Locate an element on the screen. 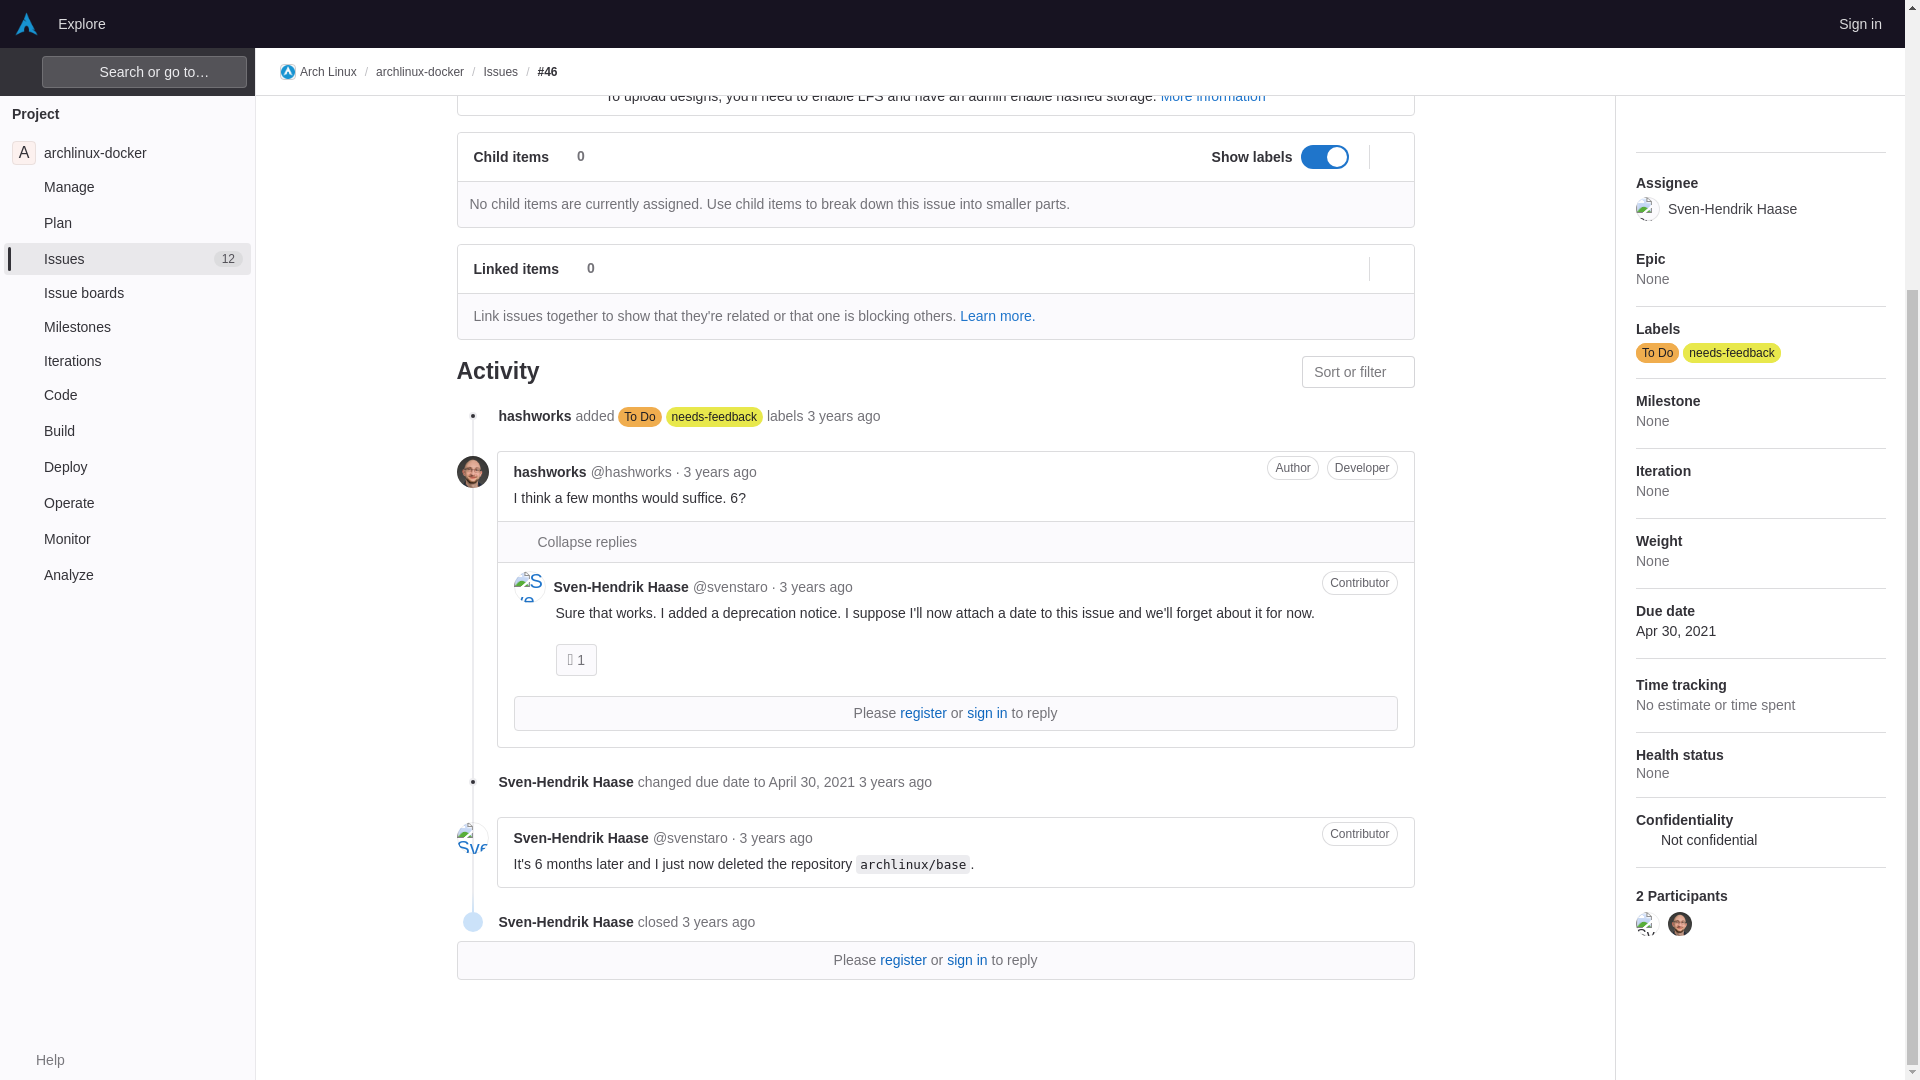  hashworks reacted with :thumbsup: is located at coordinates (576, 658).